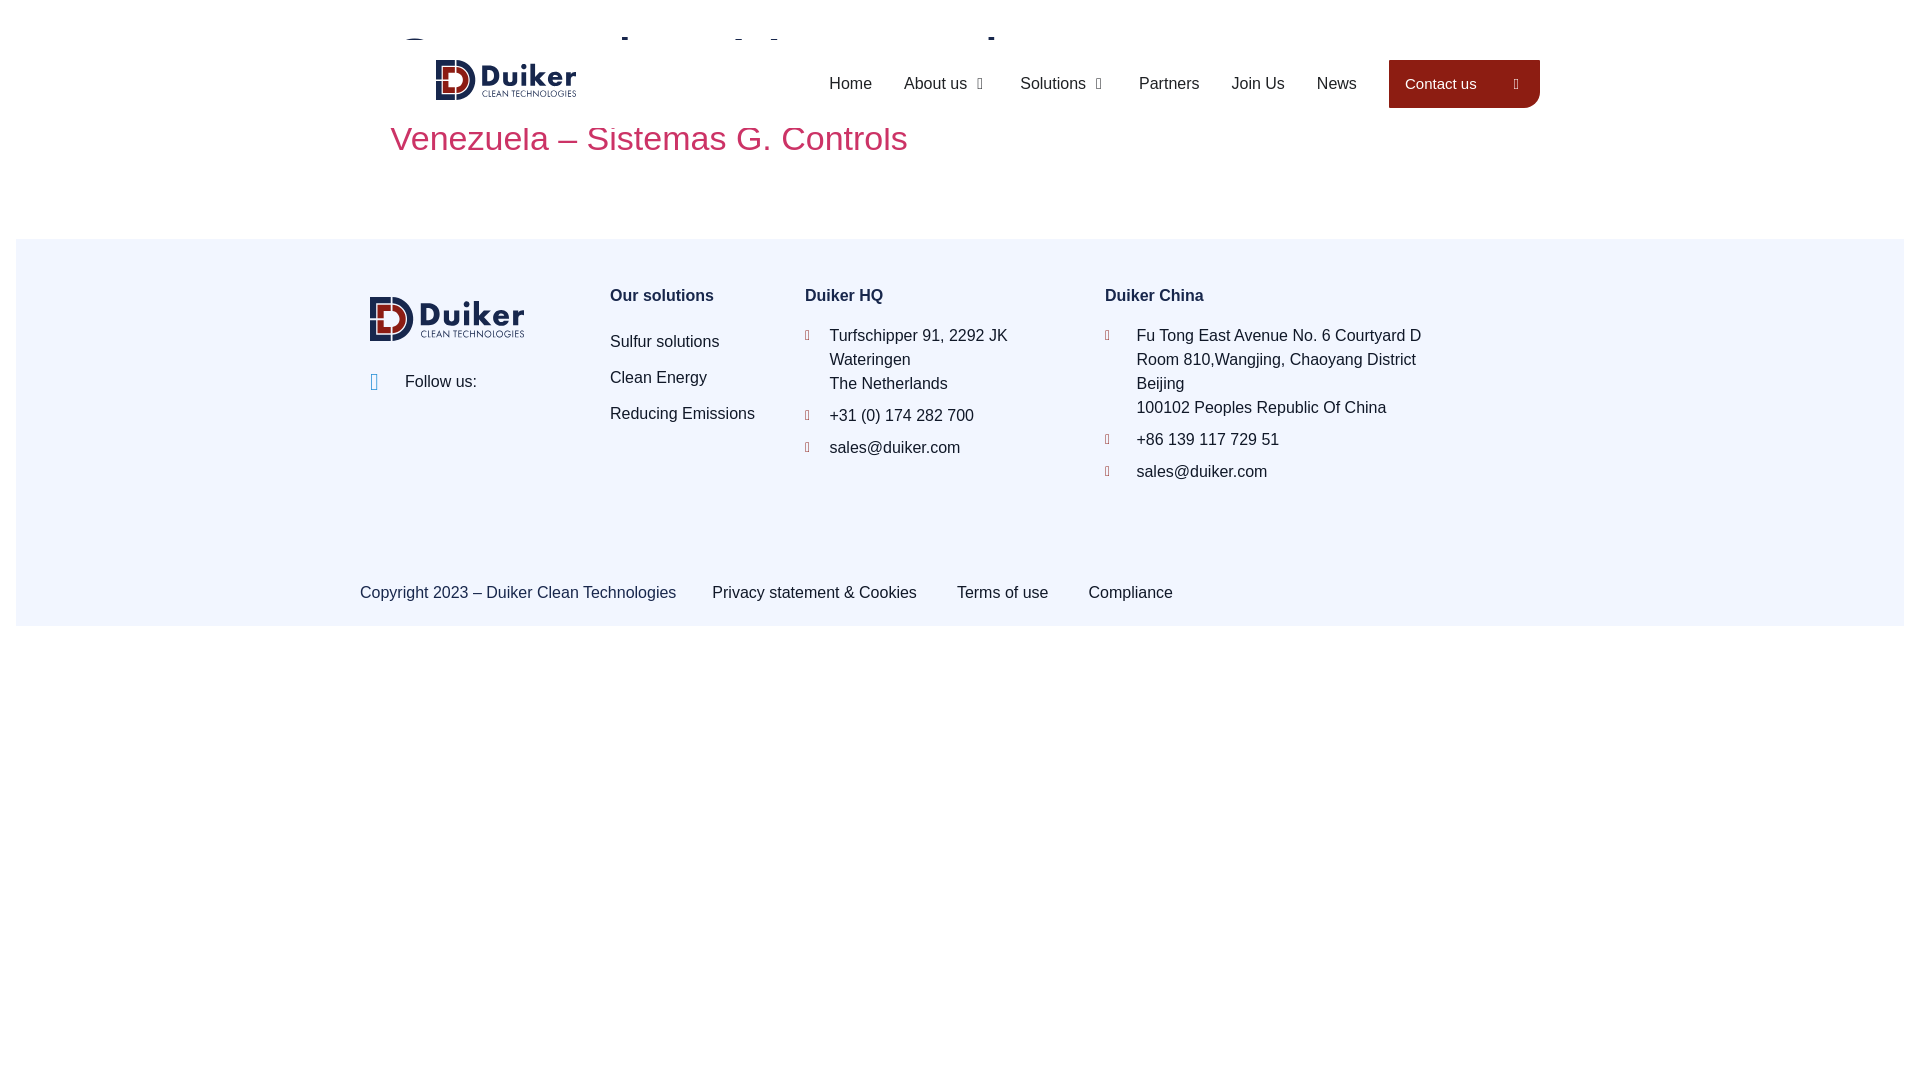  I want to click on Reducing Emissions, so click(698, 414).